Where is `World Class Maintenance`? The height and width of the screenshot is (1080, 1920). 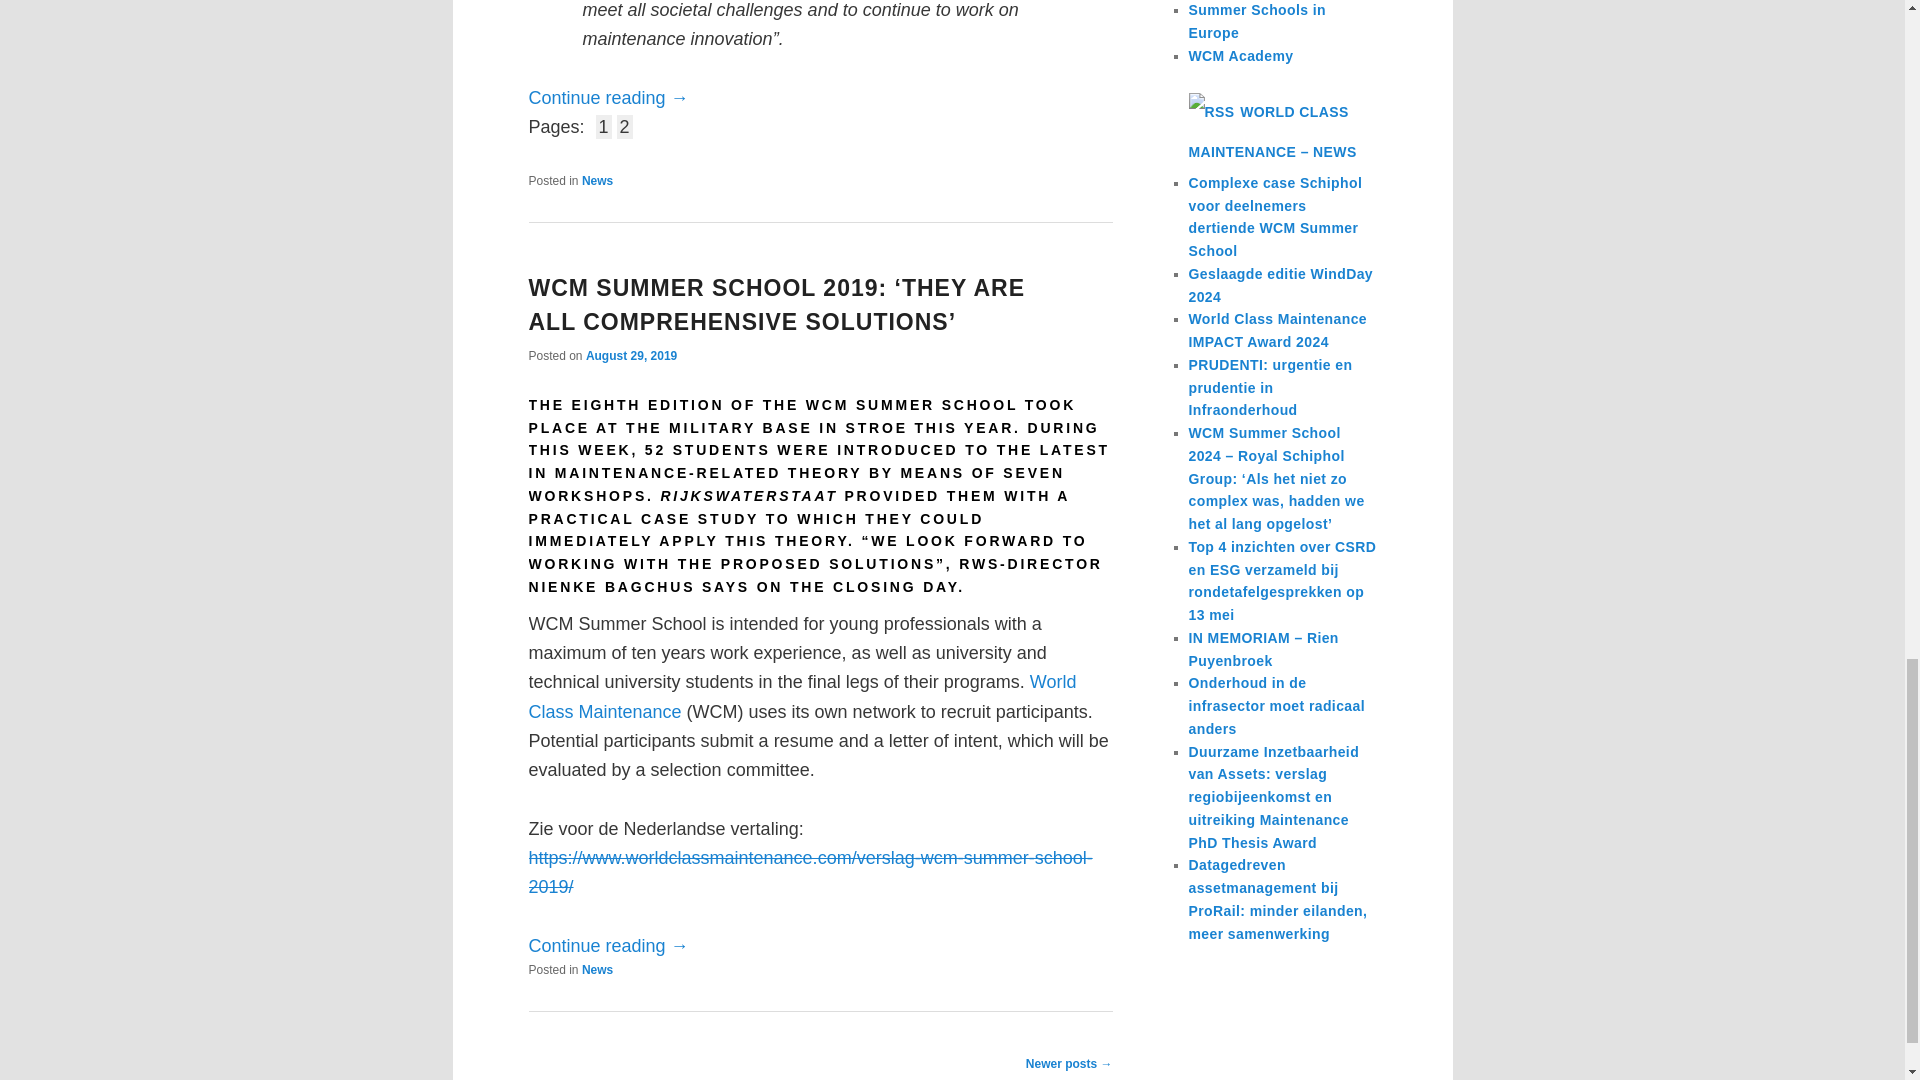 World Class Maintenance is located at coordinates (802, 696).